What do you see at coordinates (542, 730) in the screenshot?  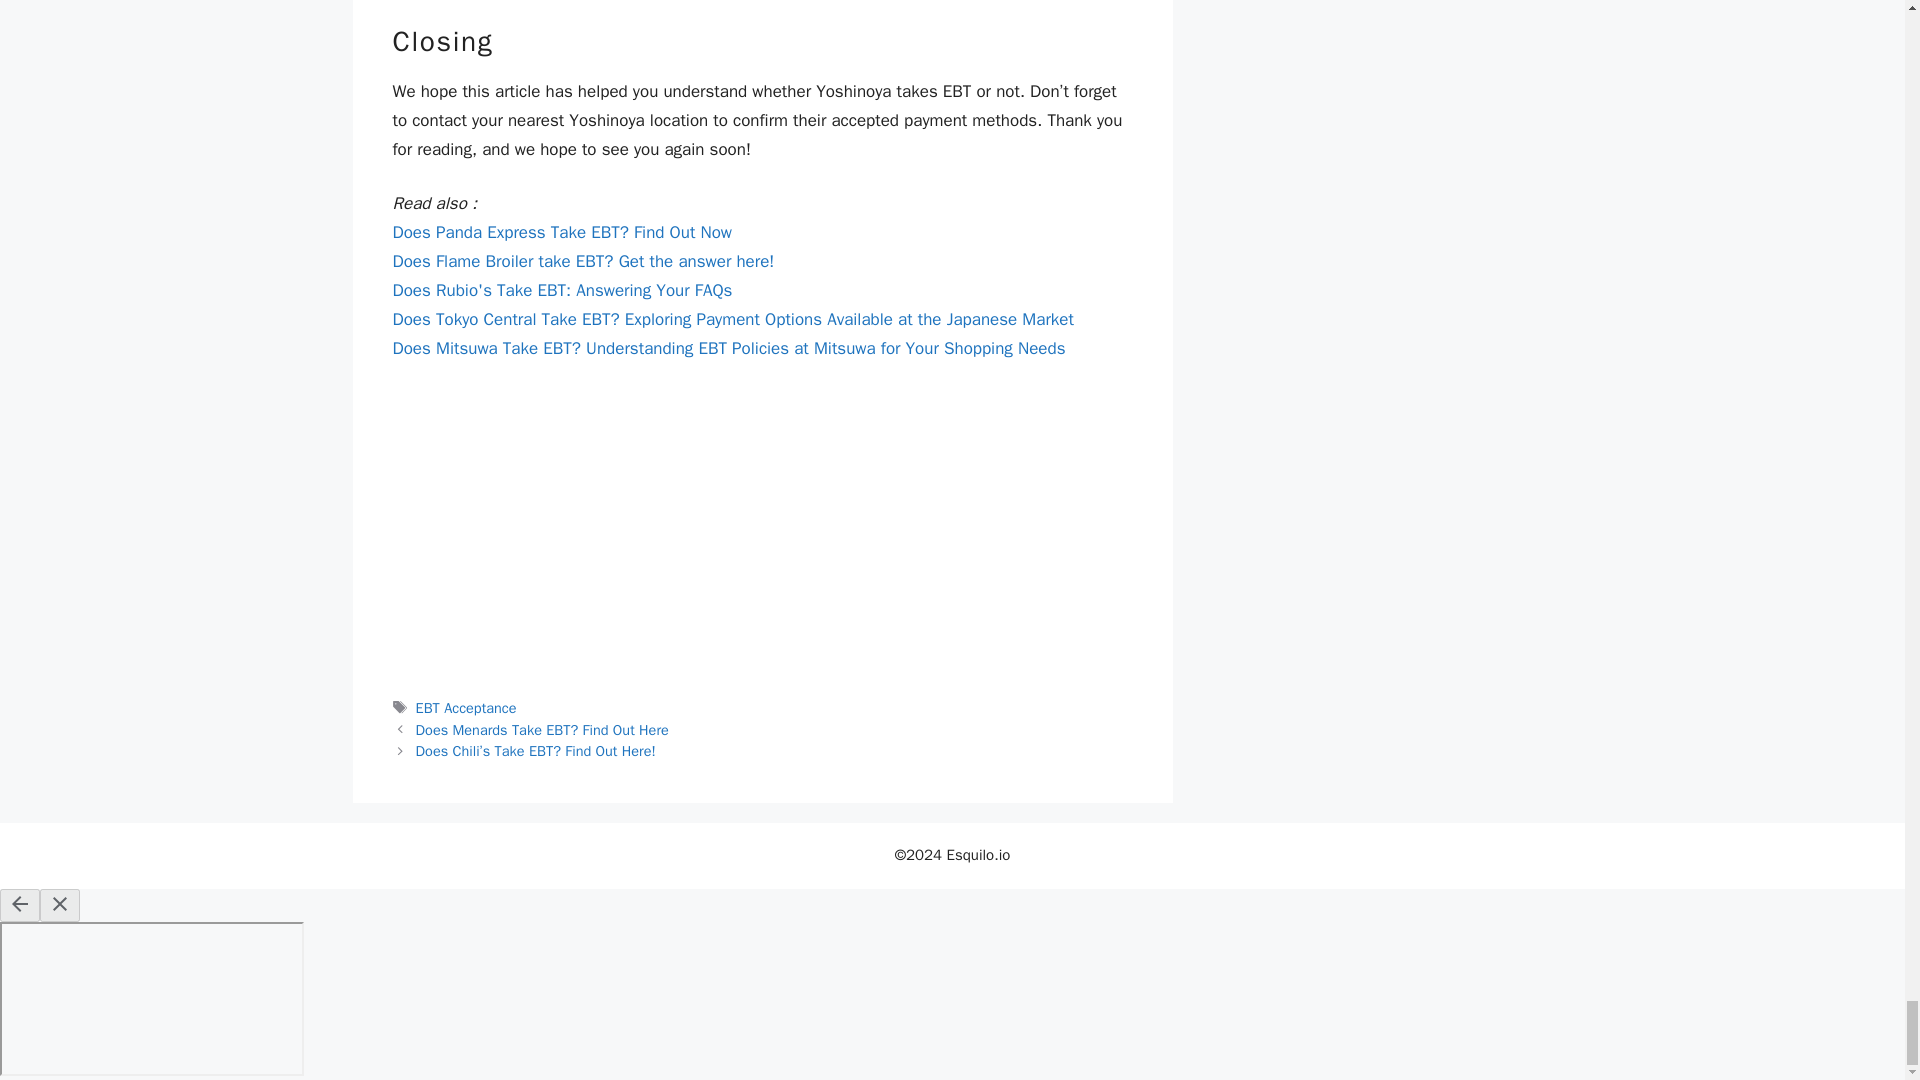 I see `Does Menards Take EBT? Find Out Here` at bounding box center [542, 730].